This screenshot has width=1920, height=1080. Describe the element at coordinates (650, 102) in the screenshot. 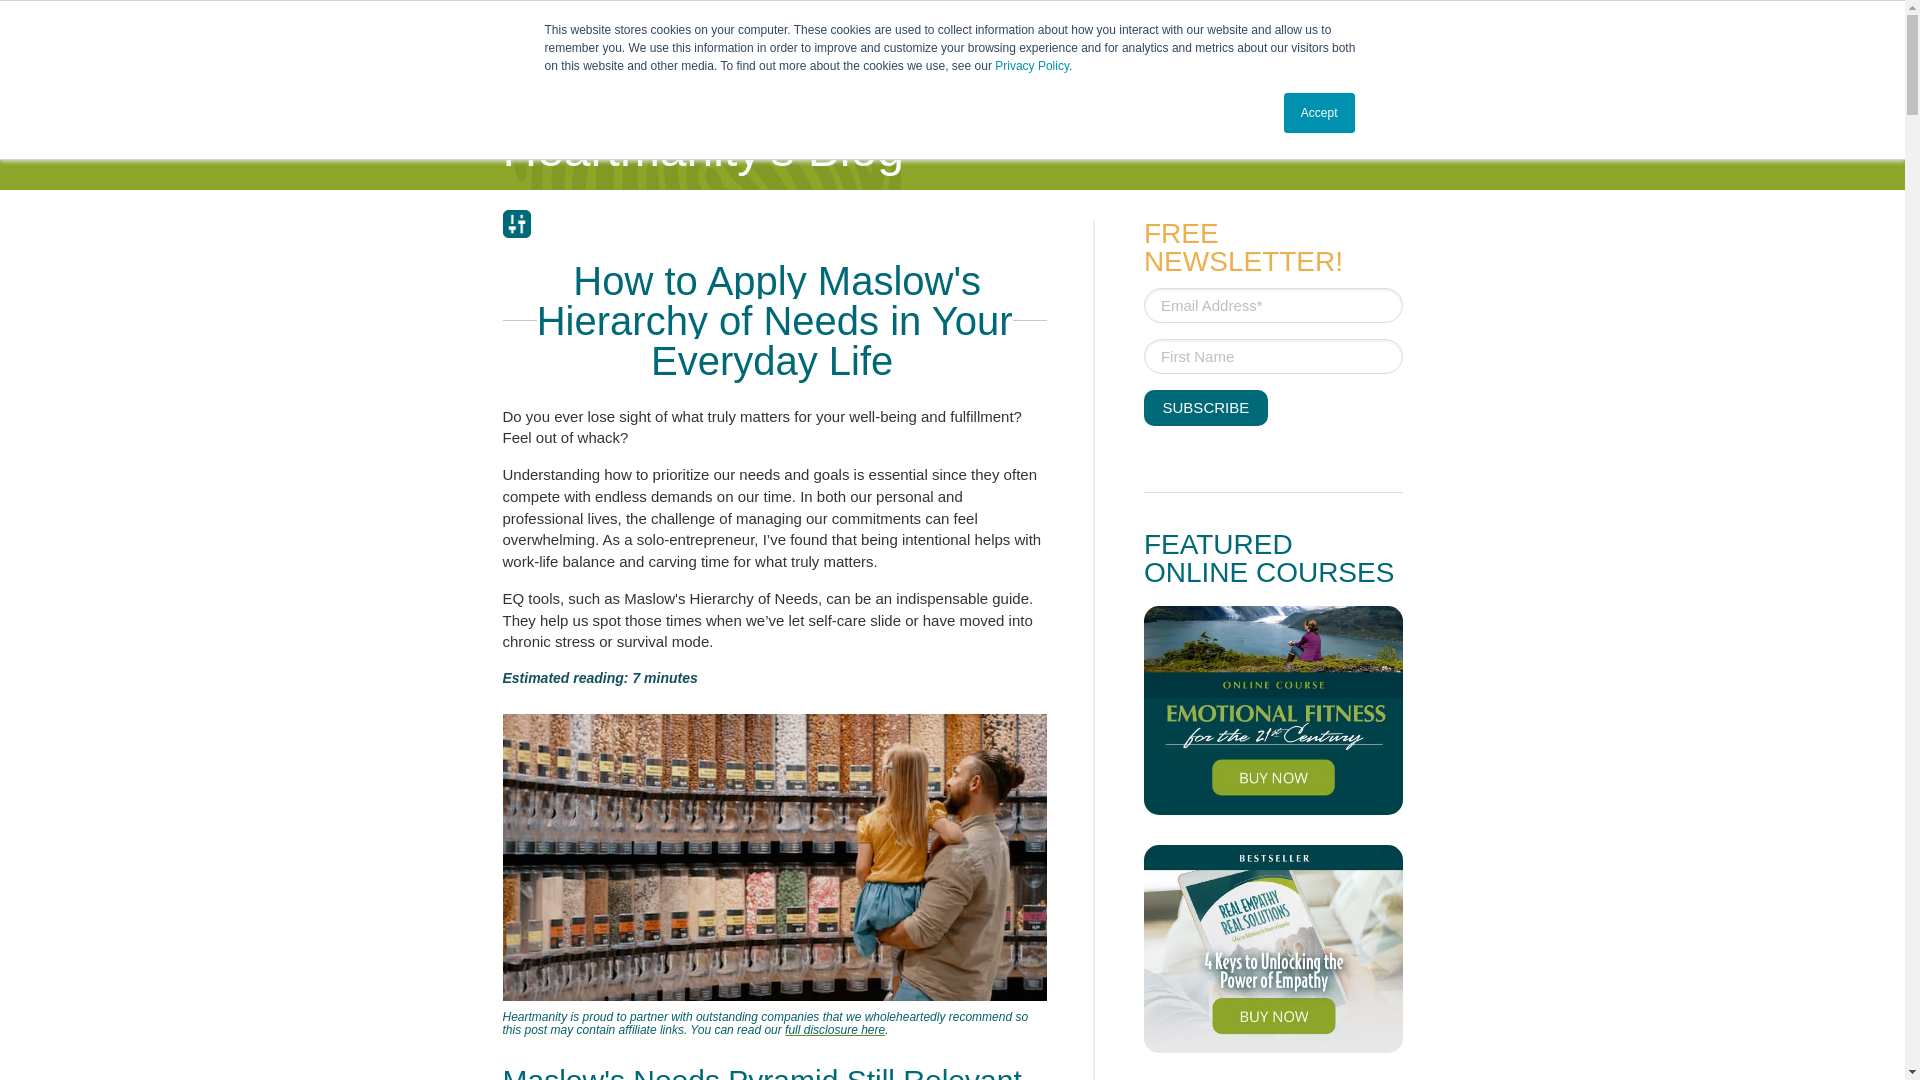

I see `Our Focus and Expertise` at that location.